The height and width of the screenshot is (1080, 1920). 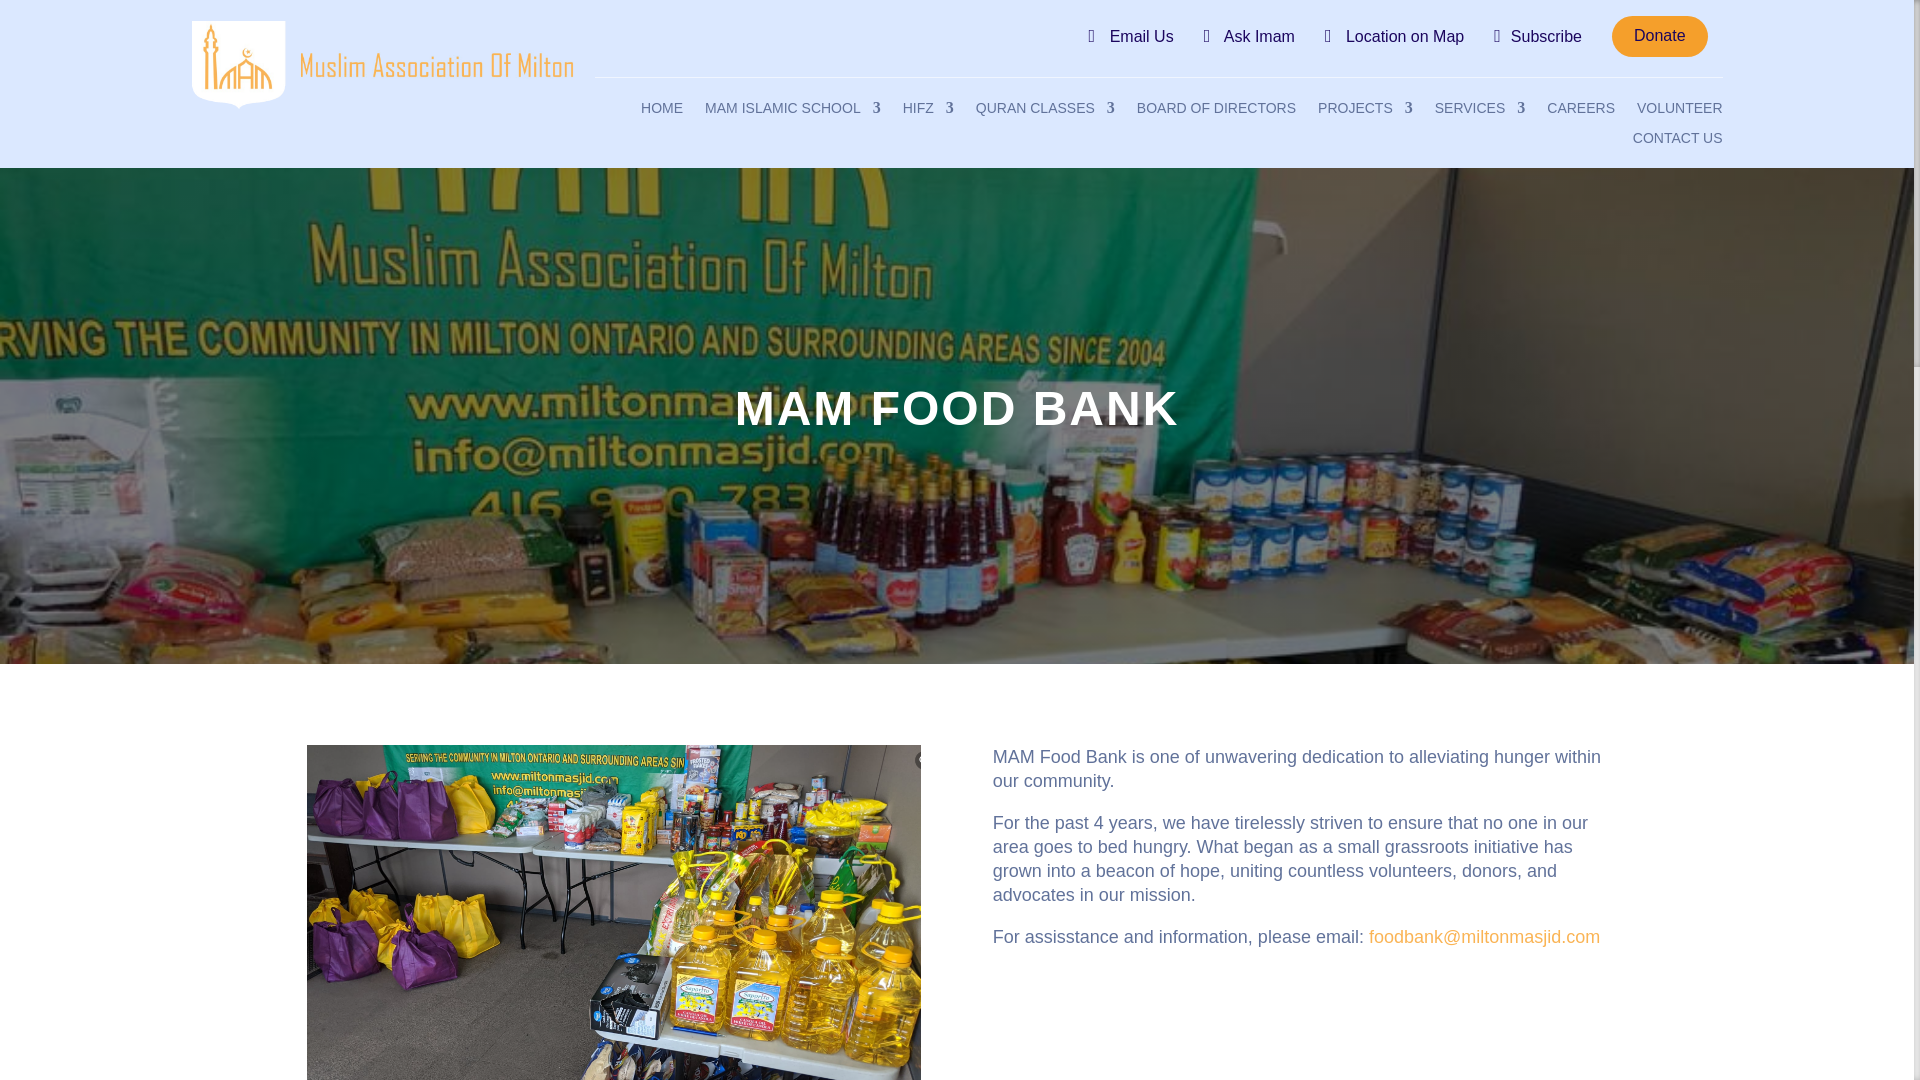 What do you see at coordinates (662, 112) in the screenshot?
I see `HOME` at bounding box center [662, 112].